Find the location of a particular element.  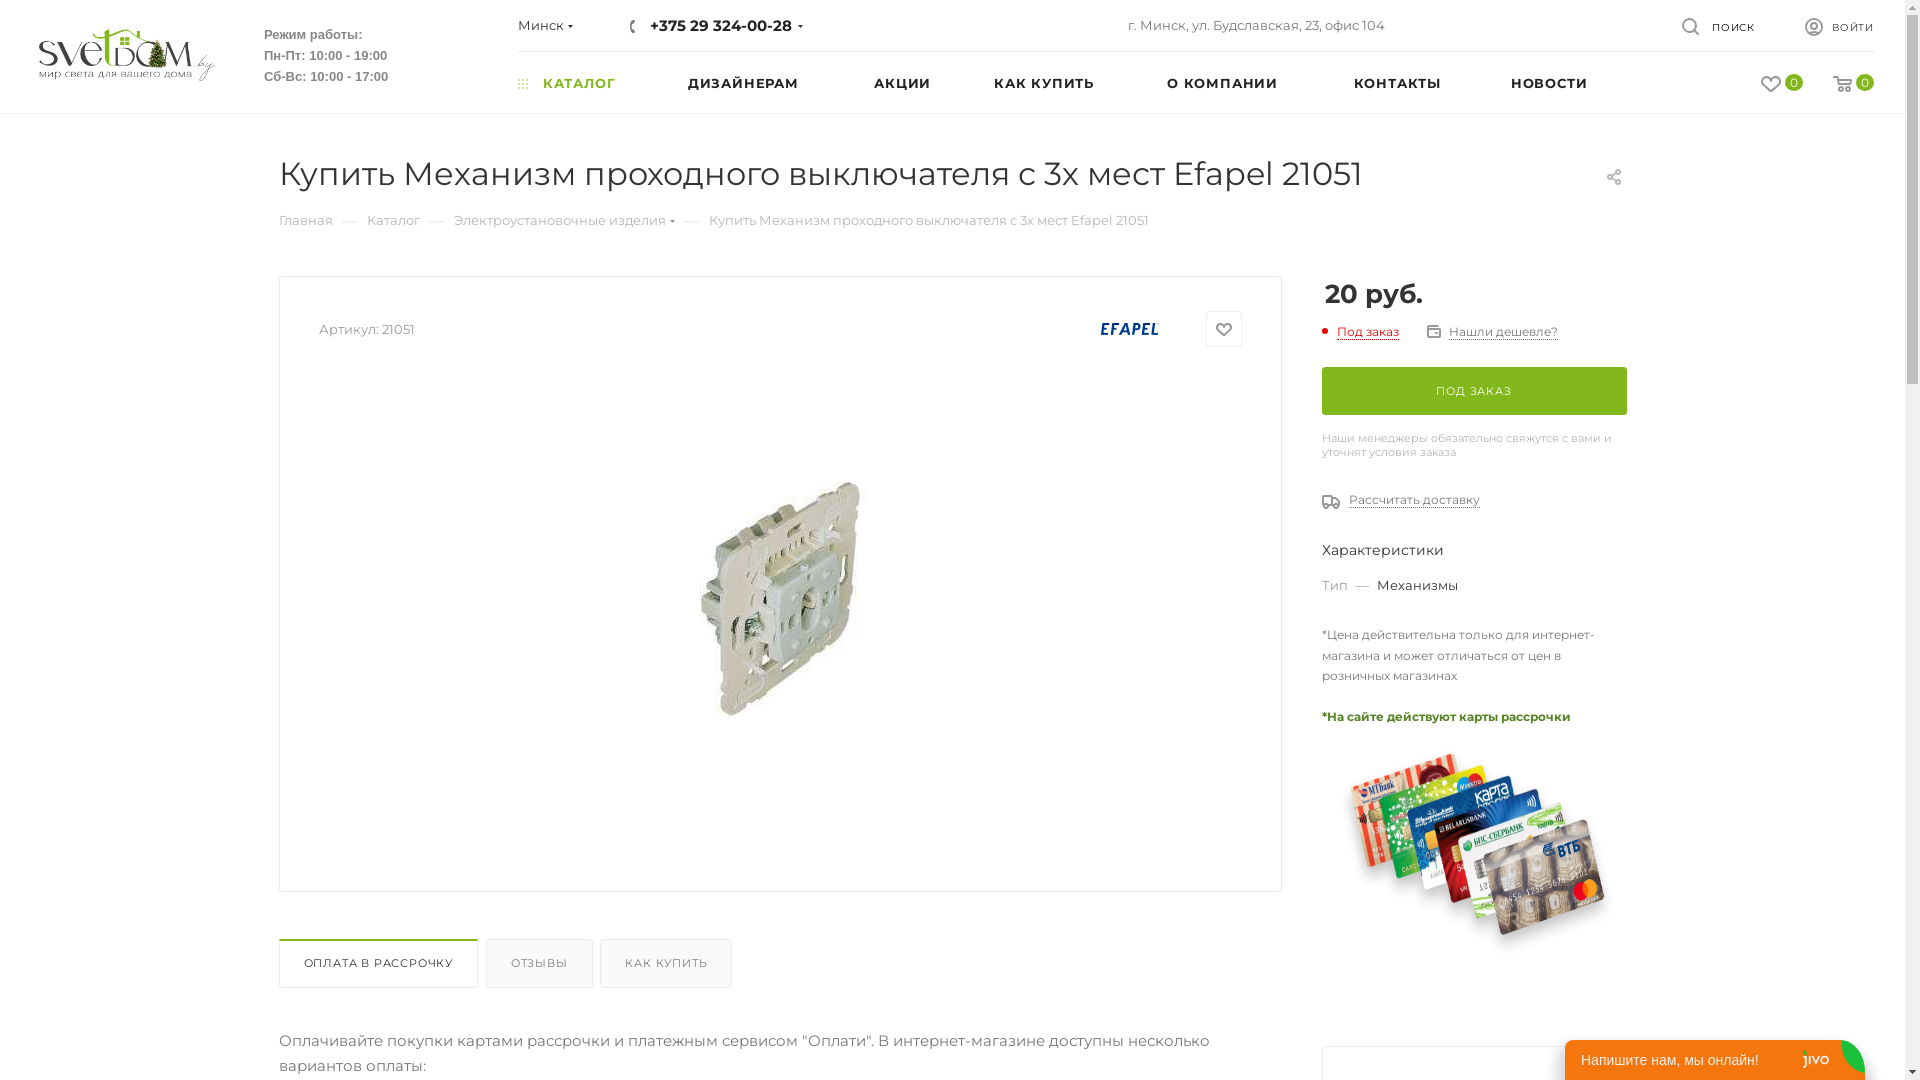

+375 29 324-00-28 is located at coordinates (721, 26).